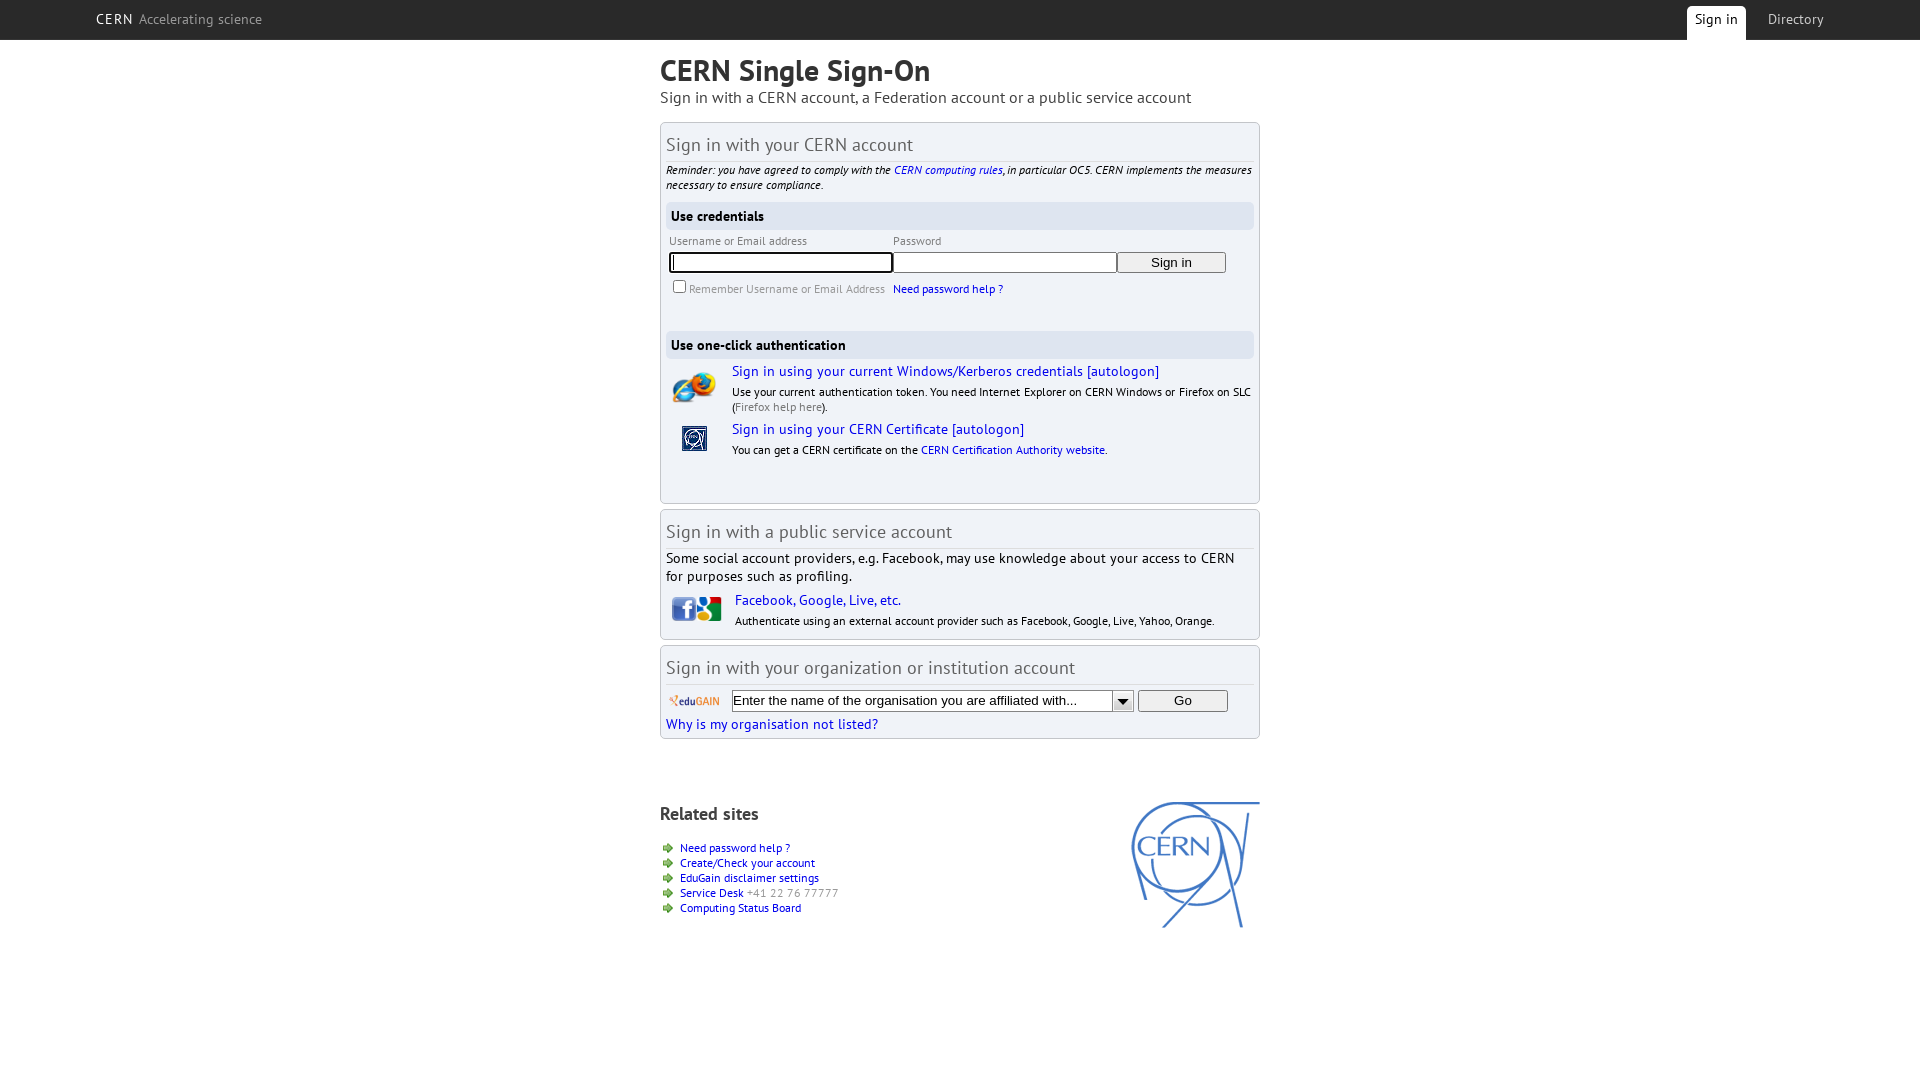  I want to click on CERN Accelerating science, so click(179, 19).